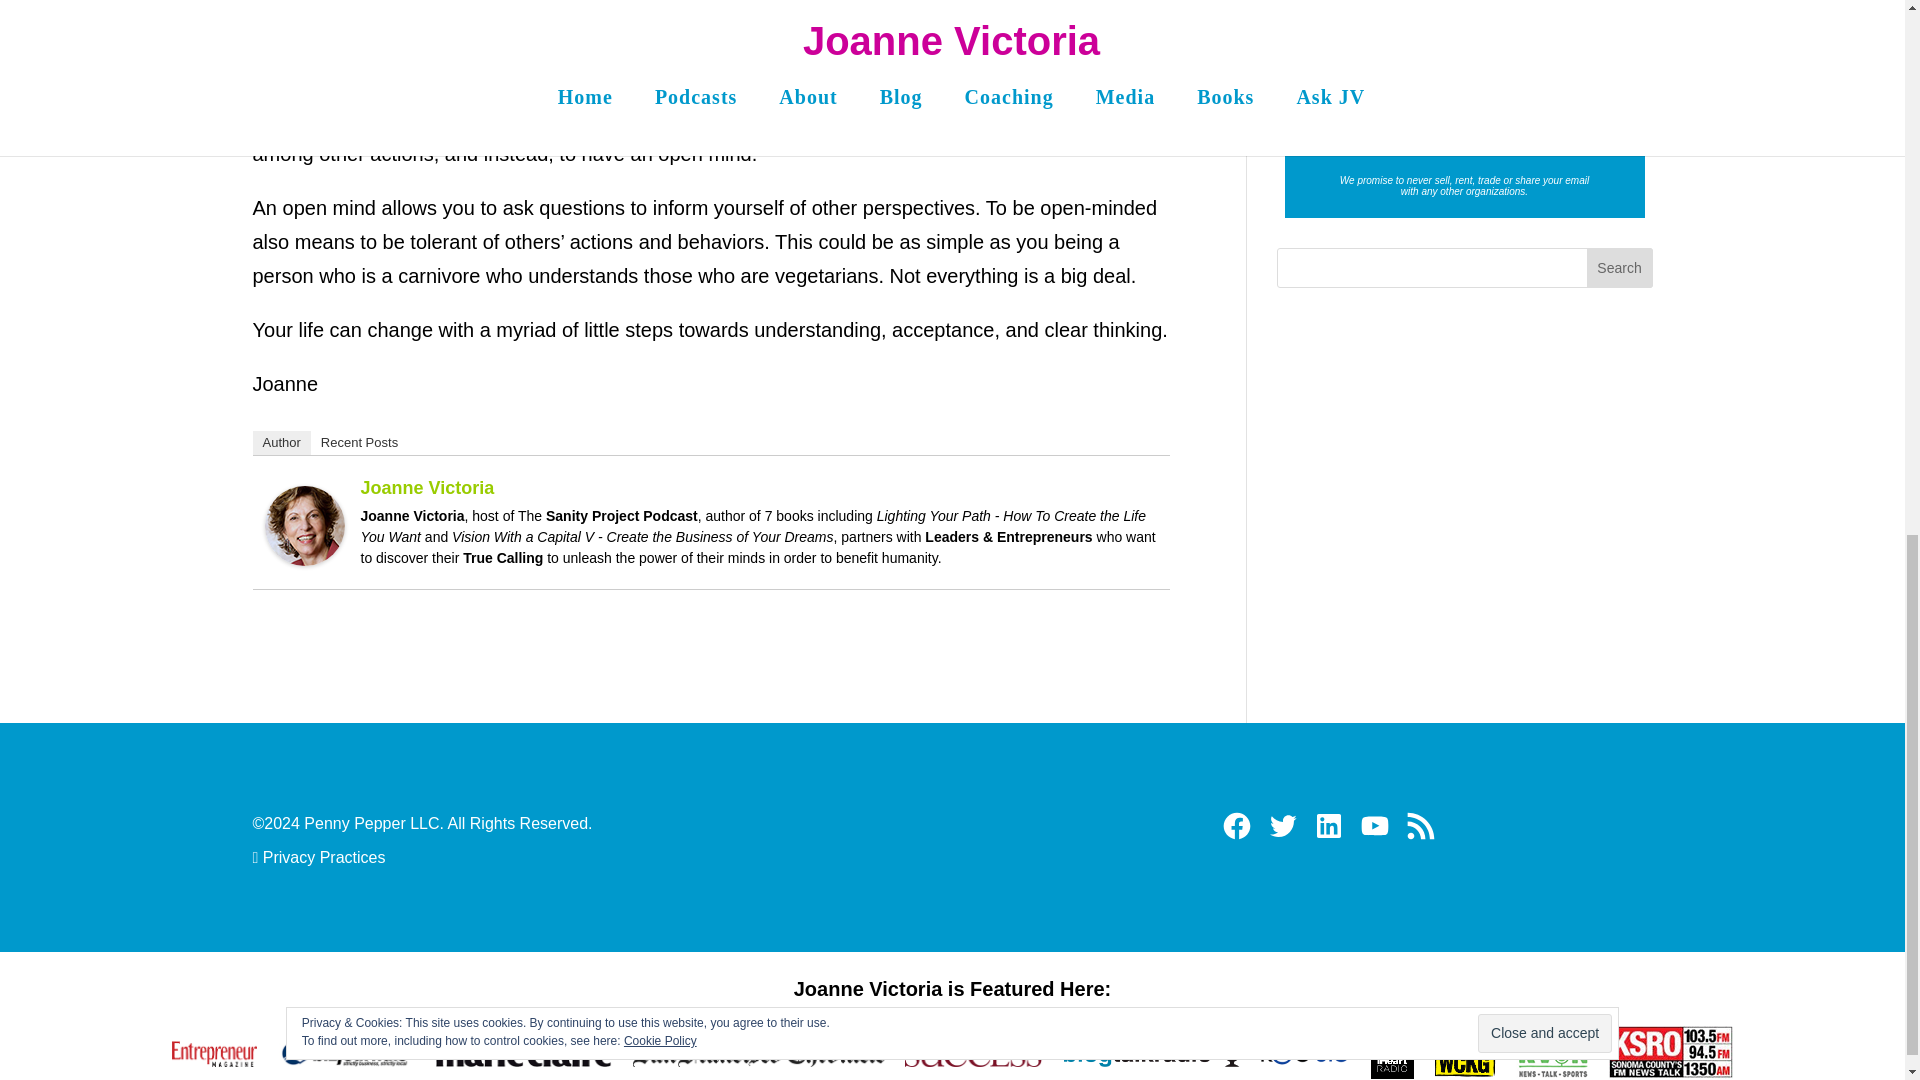 Image resolution: width=1920 pixels, height=1080 pixels. I want to click on LinkedIn, so click(1329, 826).